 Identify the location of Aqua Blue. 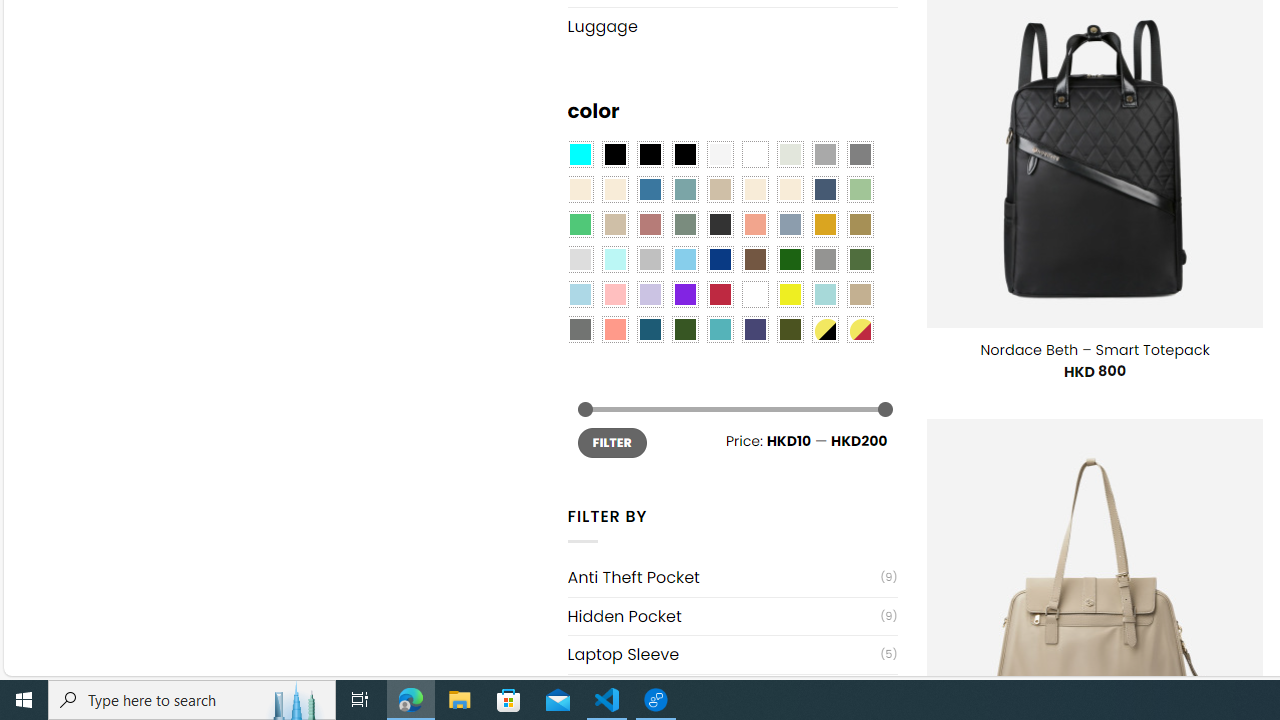
(580, 154).